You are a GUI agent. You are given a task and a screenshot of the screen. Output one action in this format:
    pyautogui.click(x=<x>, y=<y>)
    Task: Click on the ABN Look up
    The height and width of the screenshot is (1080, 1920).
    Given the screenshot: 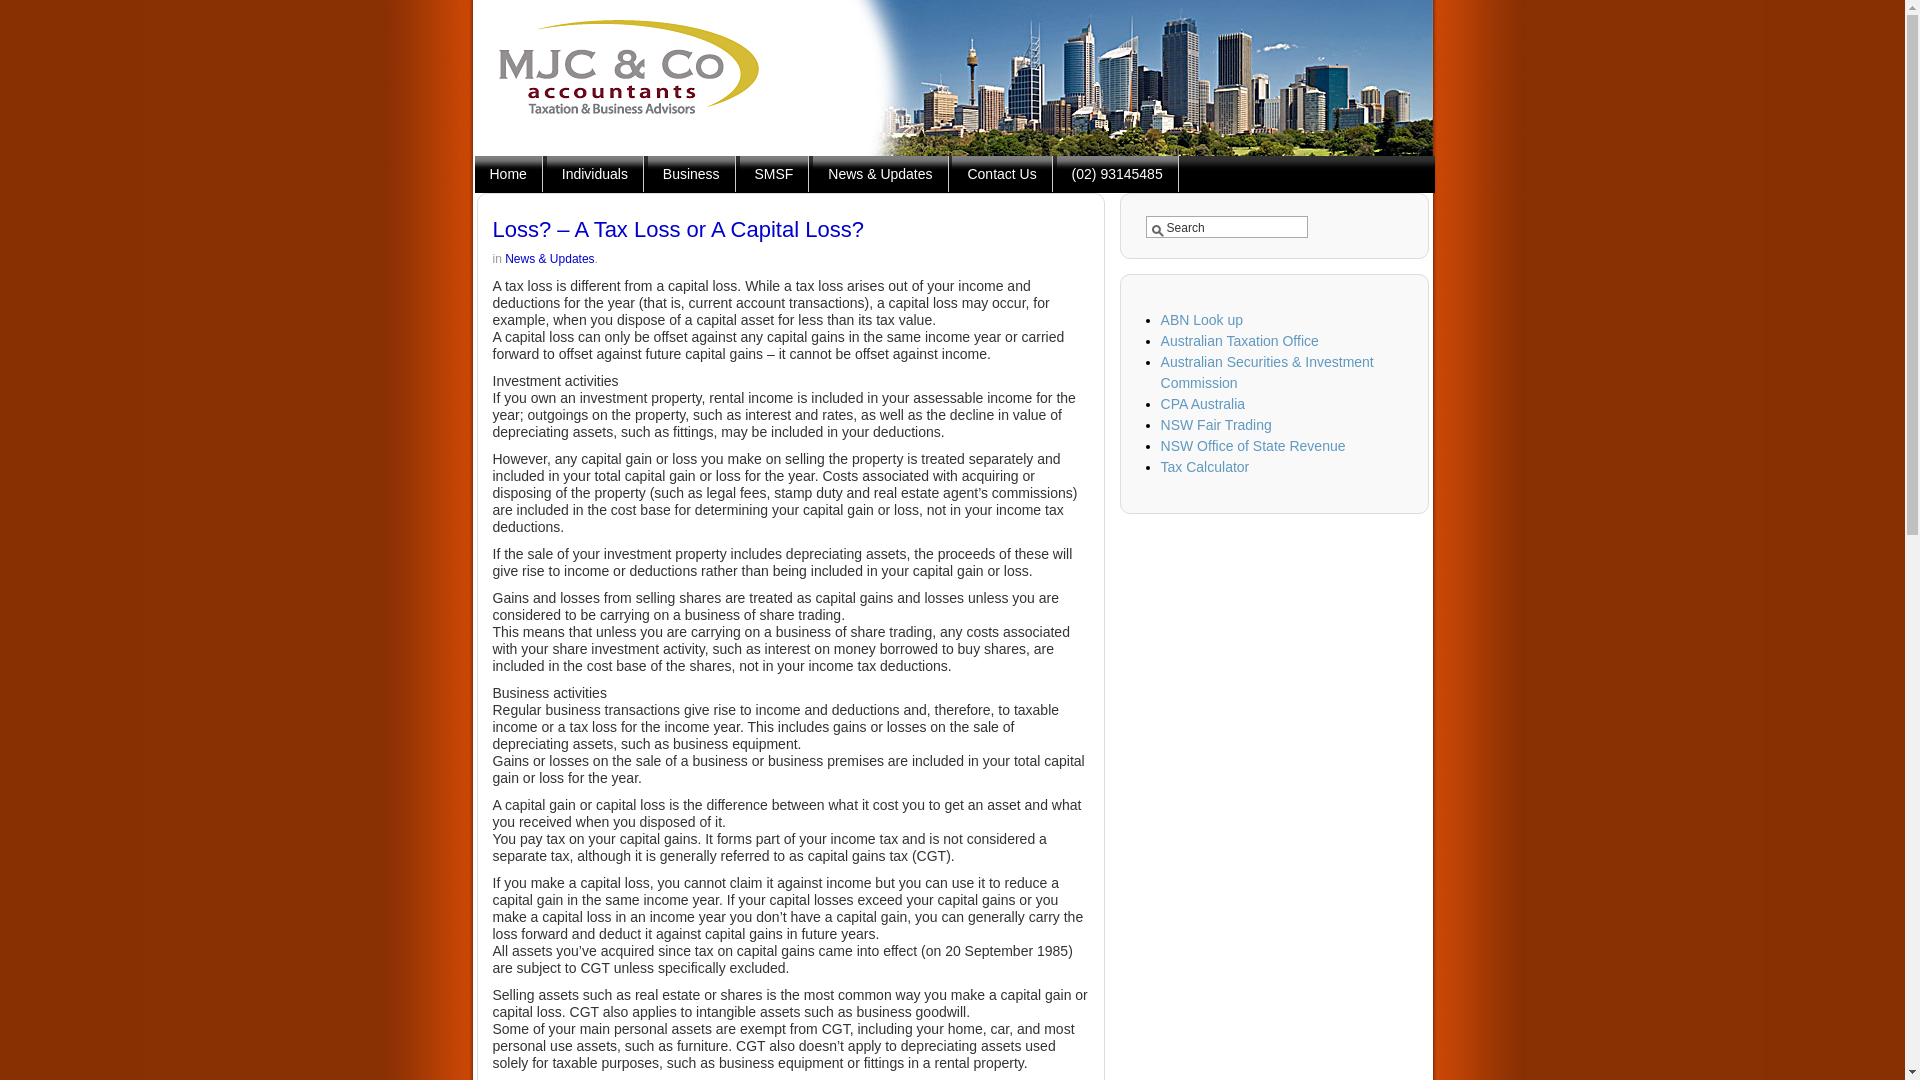 What is the action you would take?
    pyautogui.click(x=1202, y=320)
    